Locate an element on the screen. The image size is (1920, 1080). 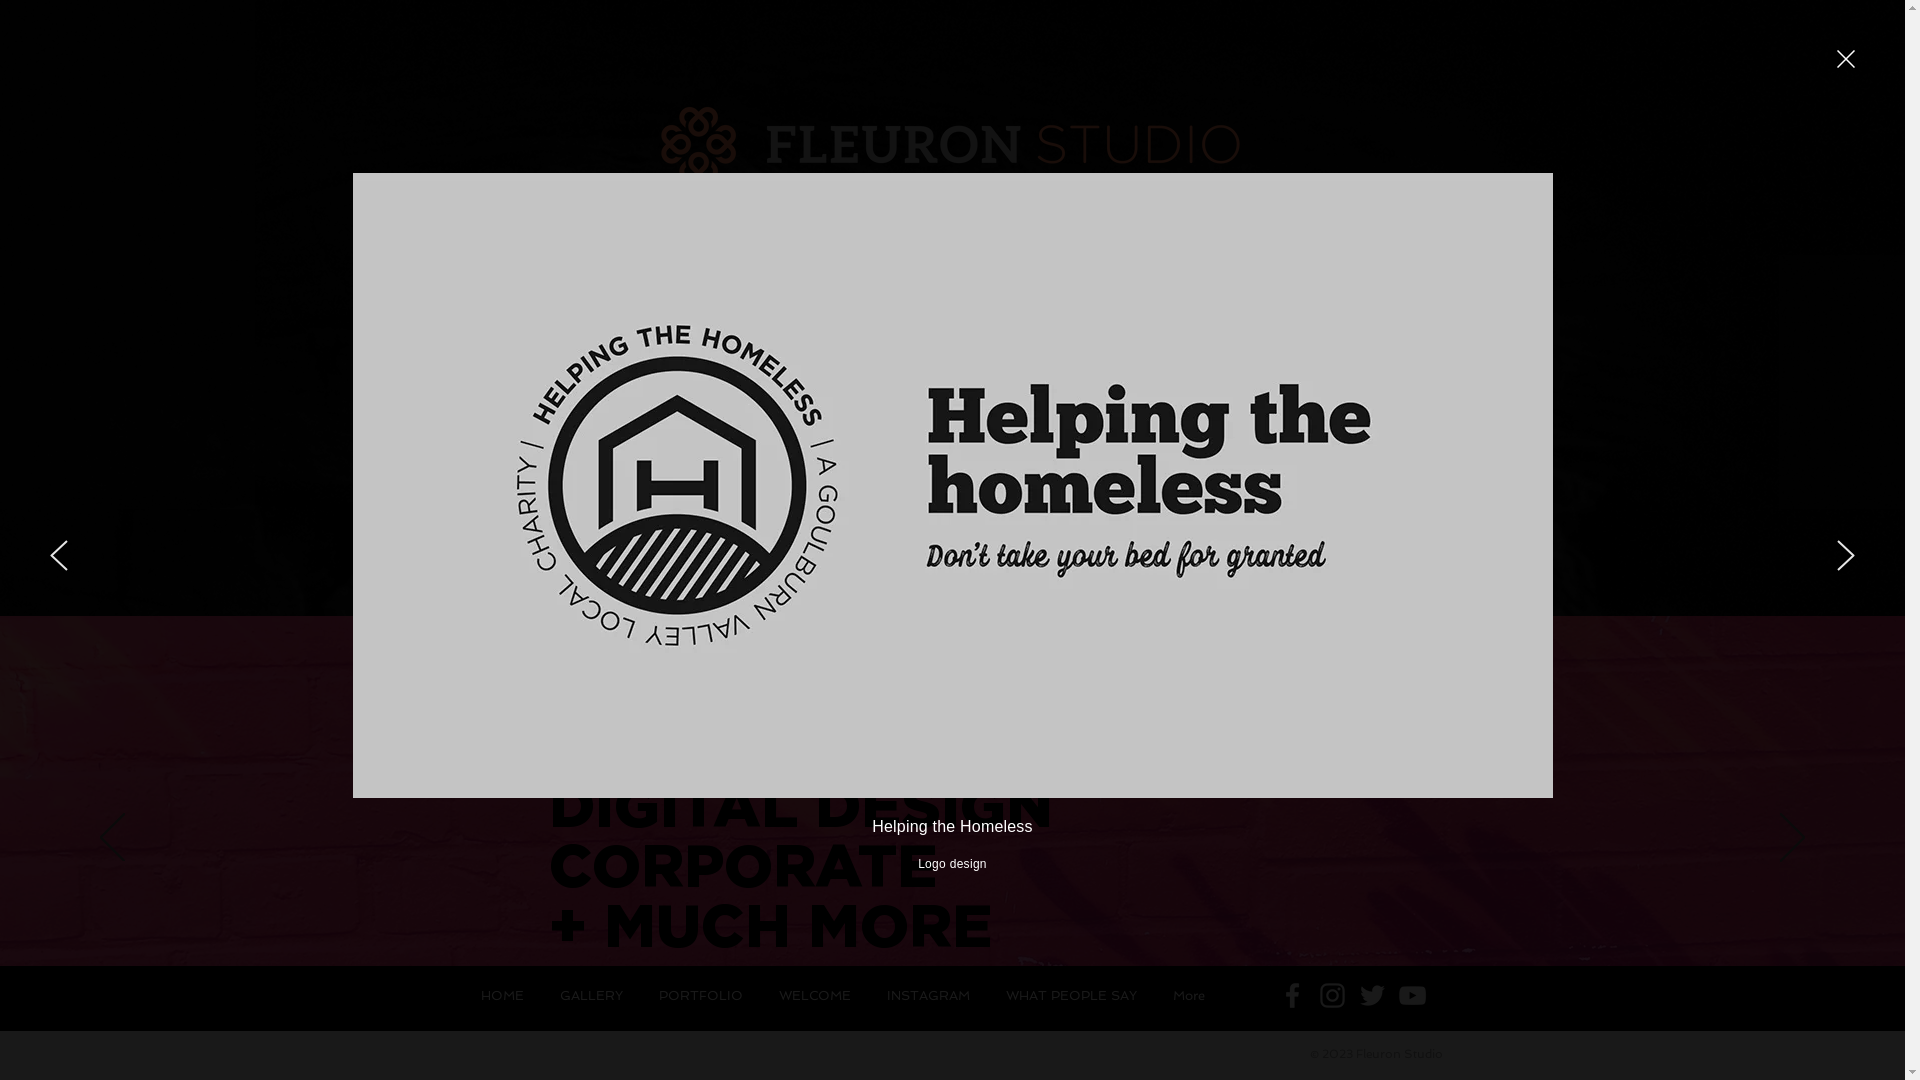
WELCOME is located at coordinates (814, 996).